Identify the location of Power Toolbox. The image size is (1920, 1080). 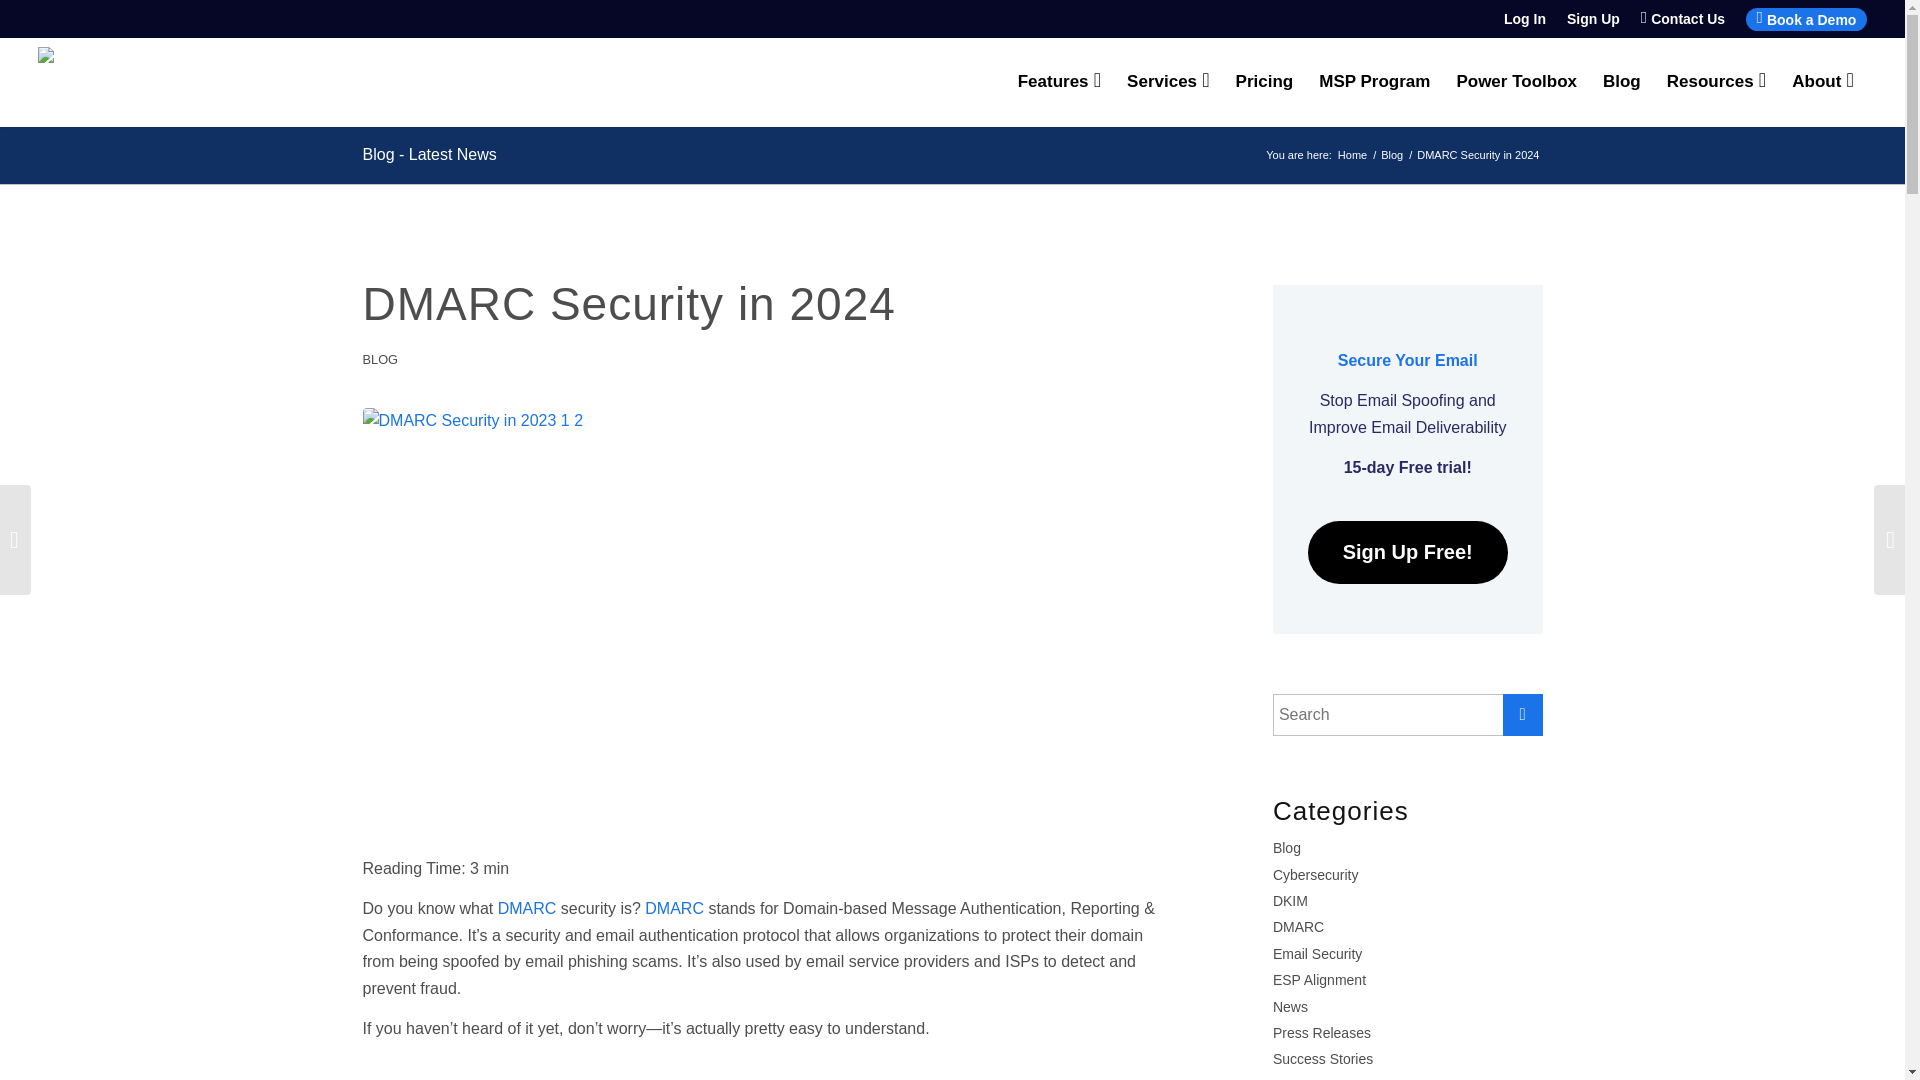
(1516, 82).